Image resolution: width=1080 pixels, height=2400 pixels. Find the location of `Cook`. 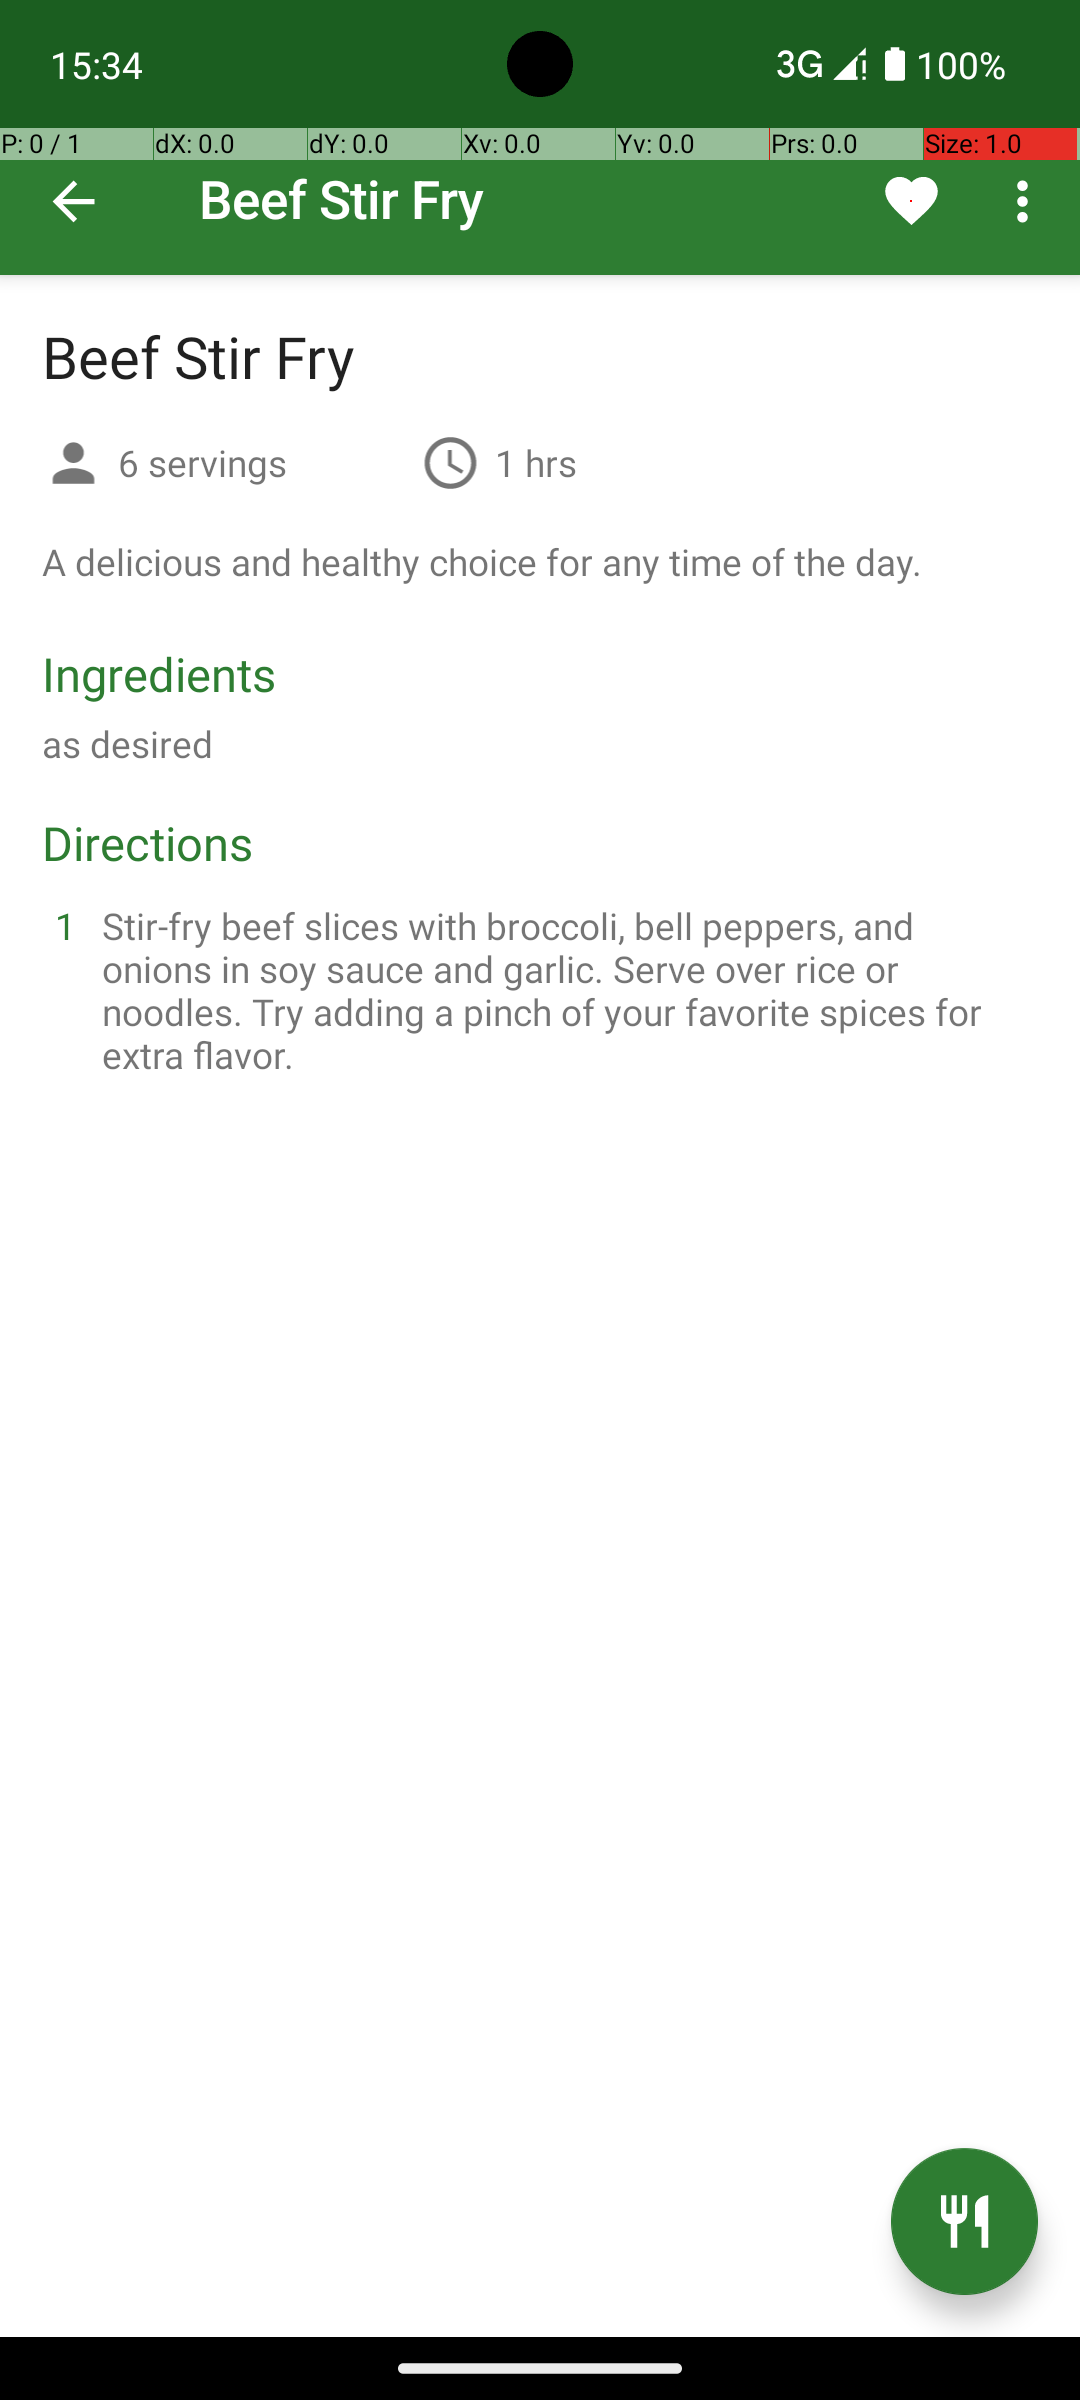

Cook is located at coordinates (964, 2222).